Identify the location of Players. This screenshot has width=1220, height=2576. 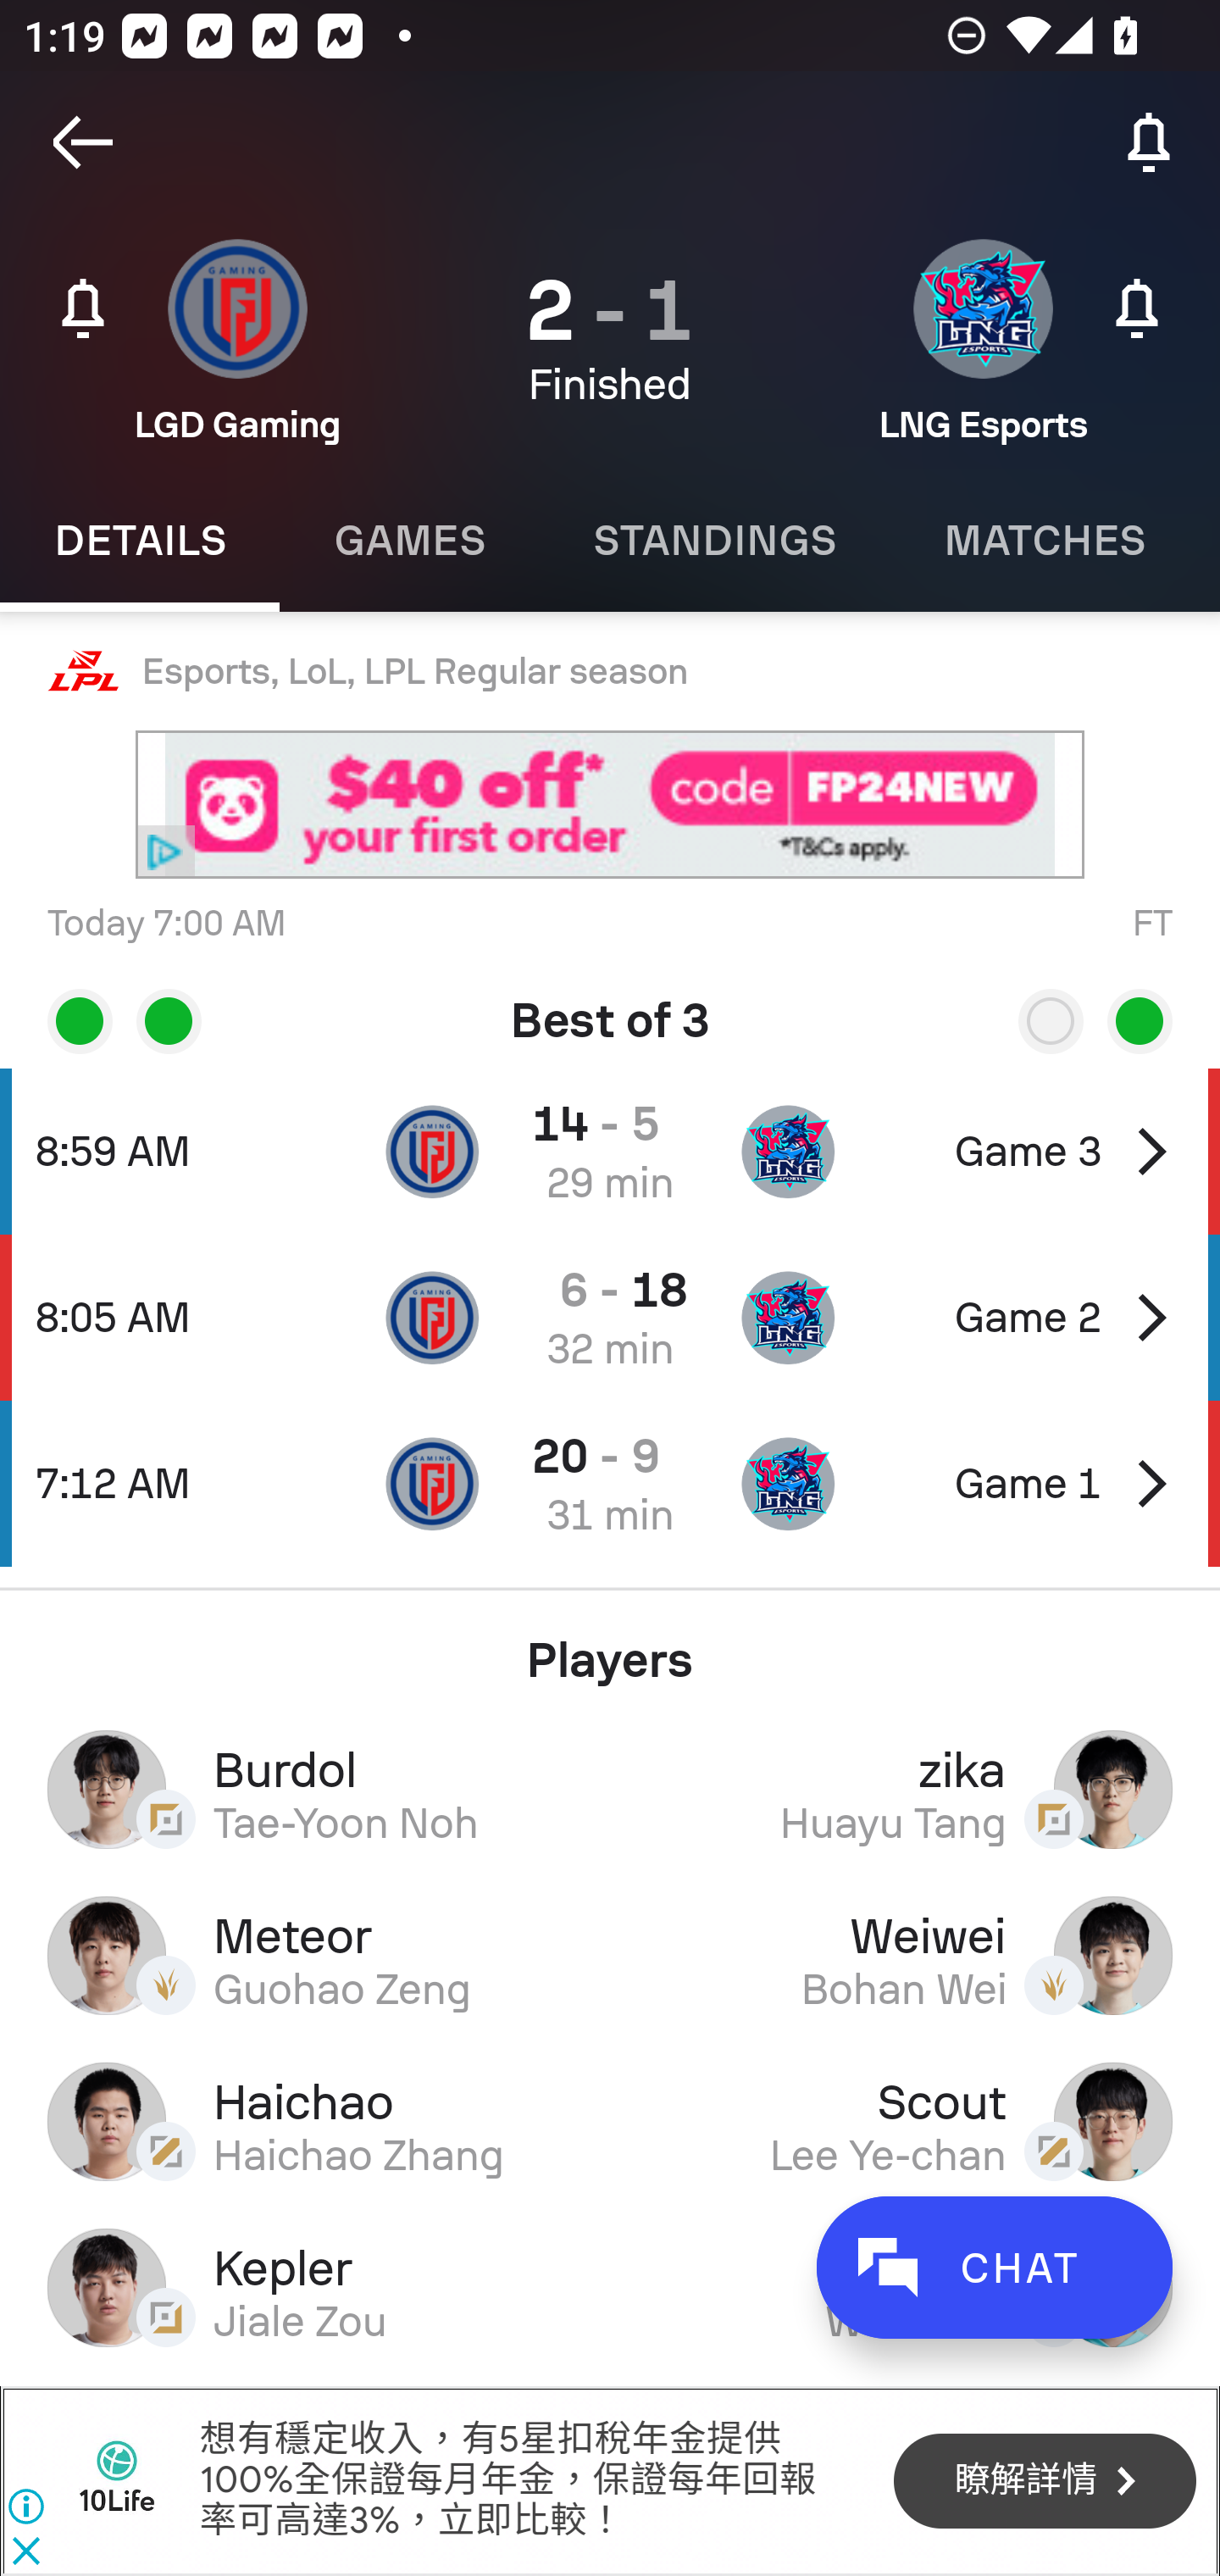
(610, 1647).